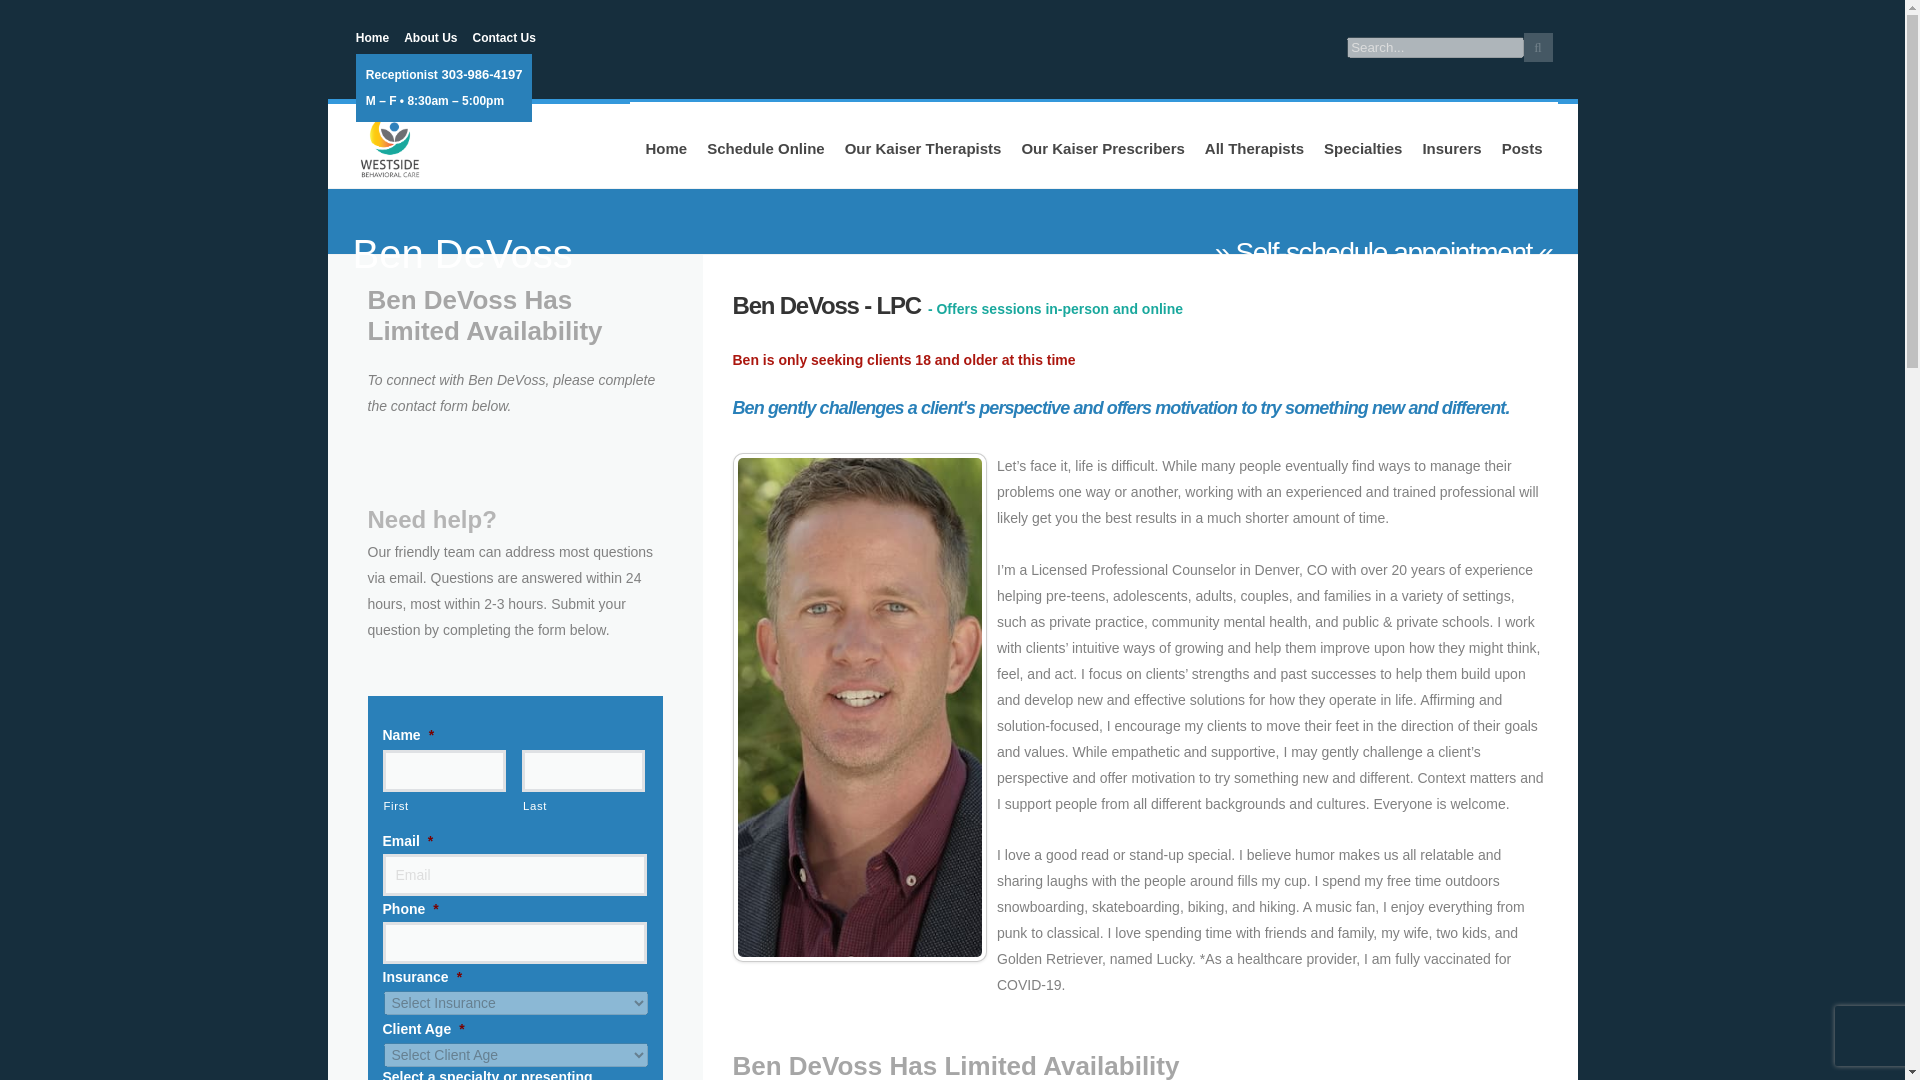  What do you see at coordinates (430, 38) in the screenshot?
I see `About Us` at bounding box center [430, 38].